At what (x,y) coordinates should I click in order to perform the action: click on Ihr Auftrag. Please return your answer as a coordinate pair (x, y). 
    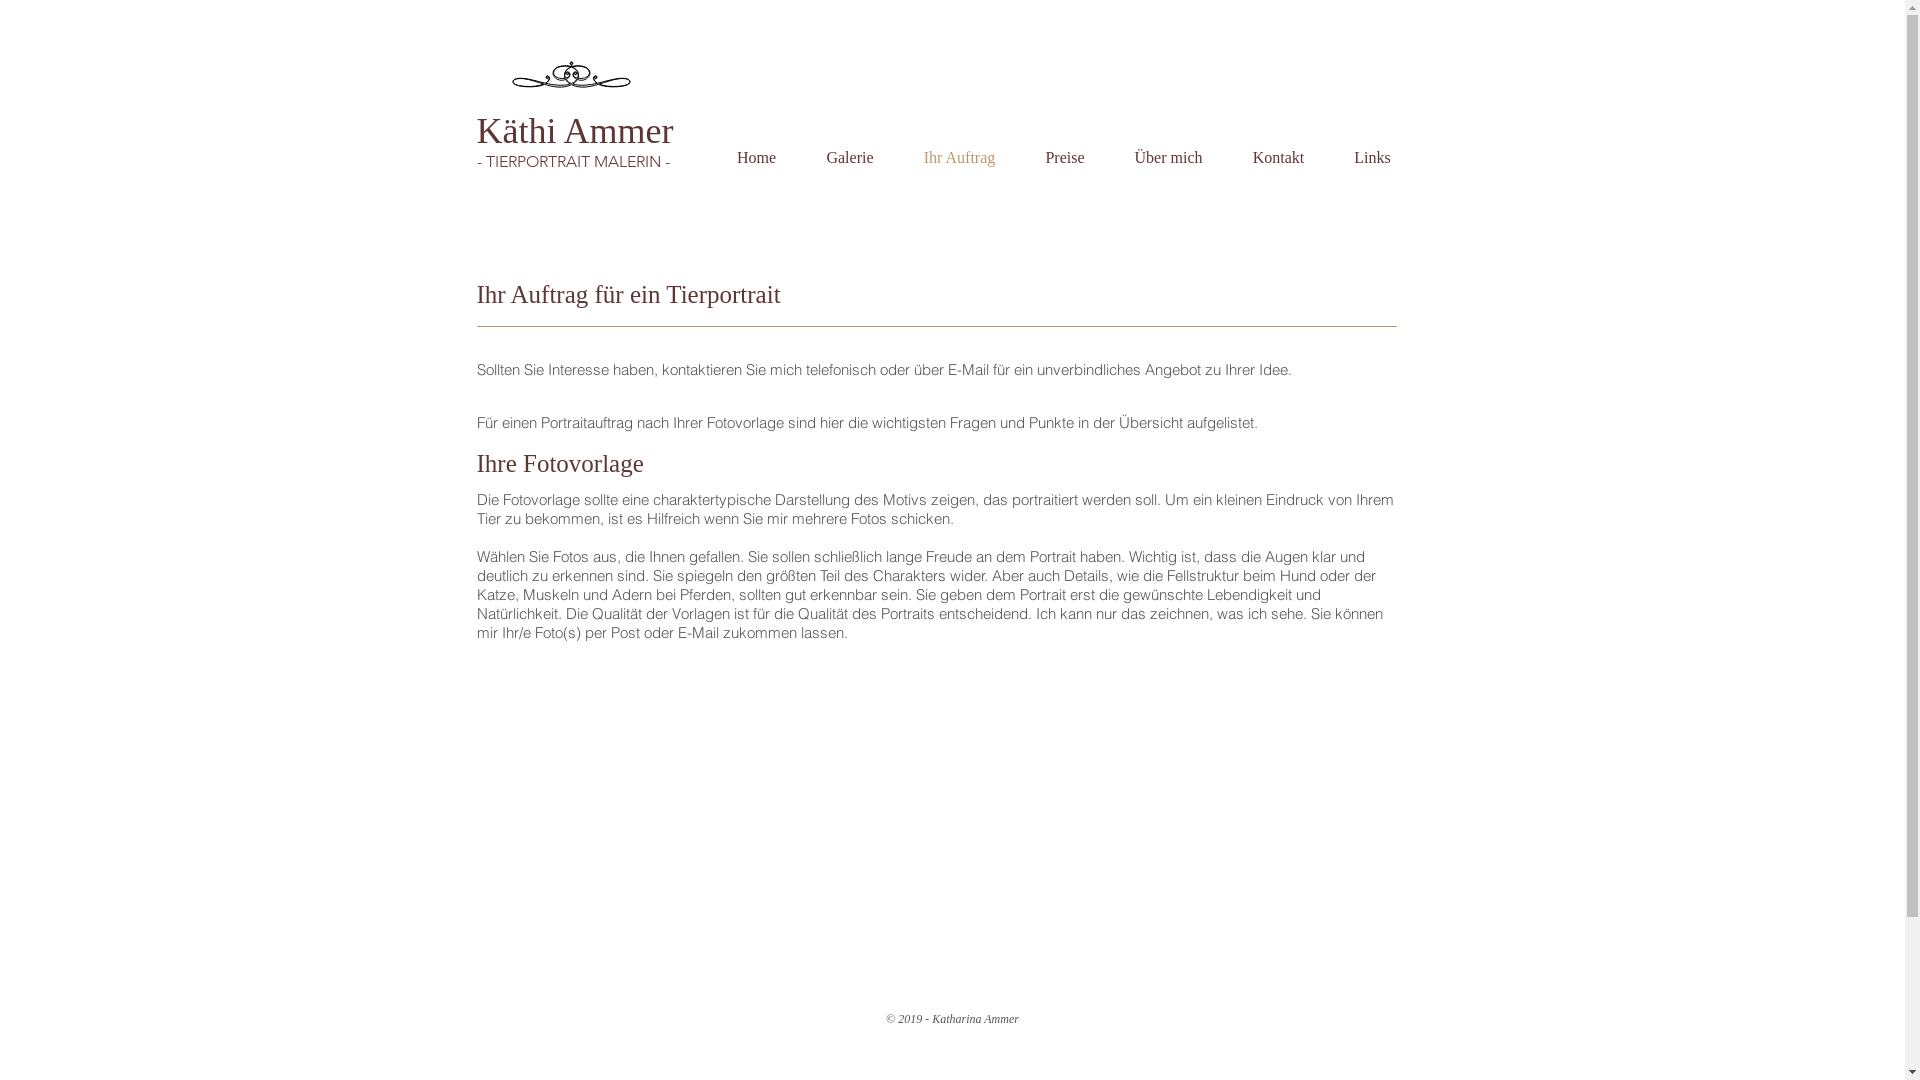
    Looking at the image, I should click on (959, 158).